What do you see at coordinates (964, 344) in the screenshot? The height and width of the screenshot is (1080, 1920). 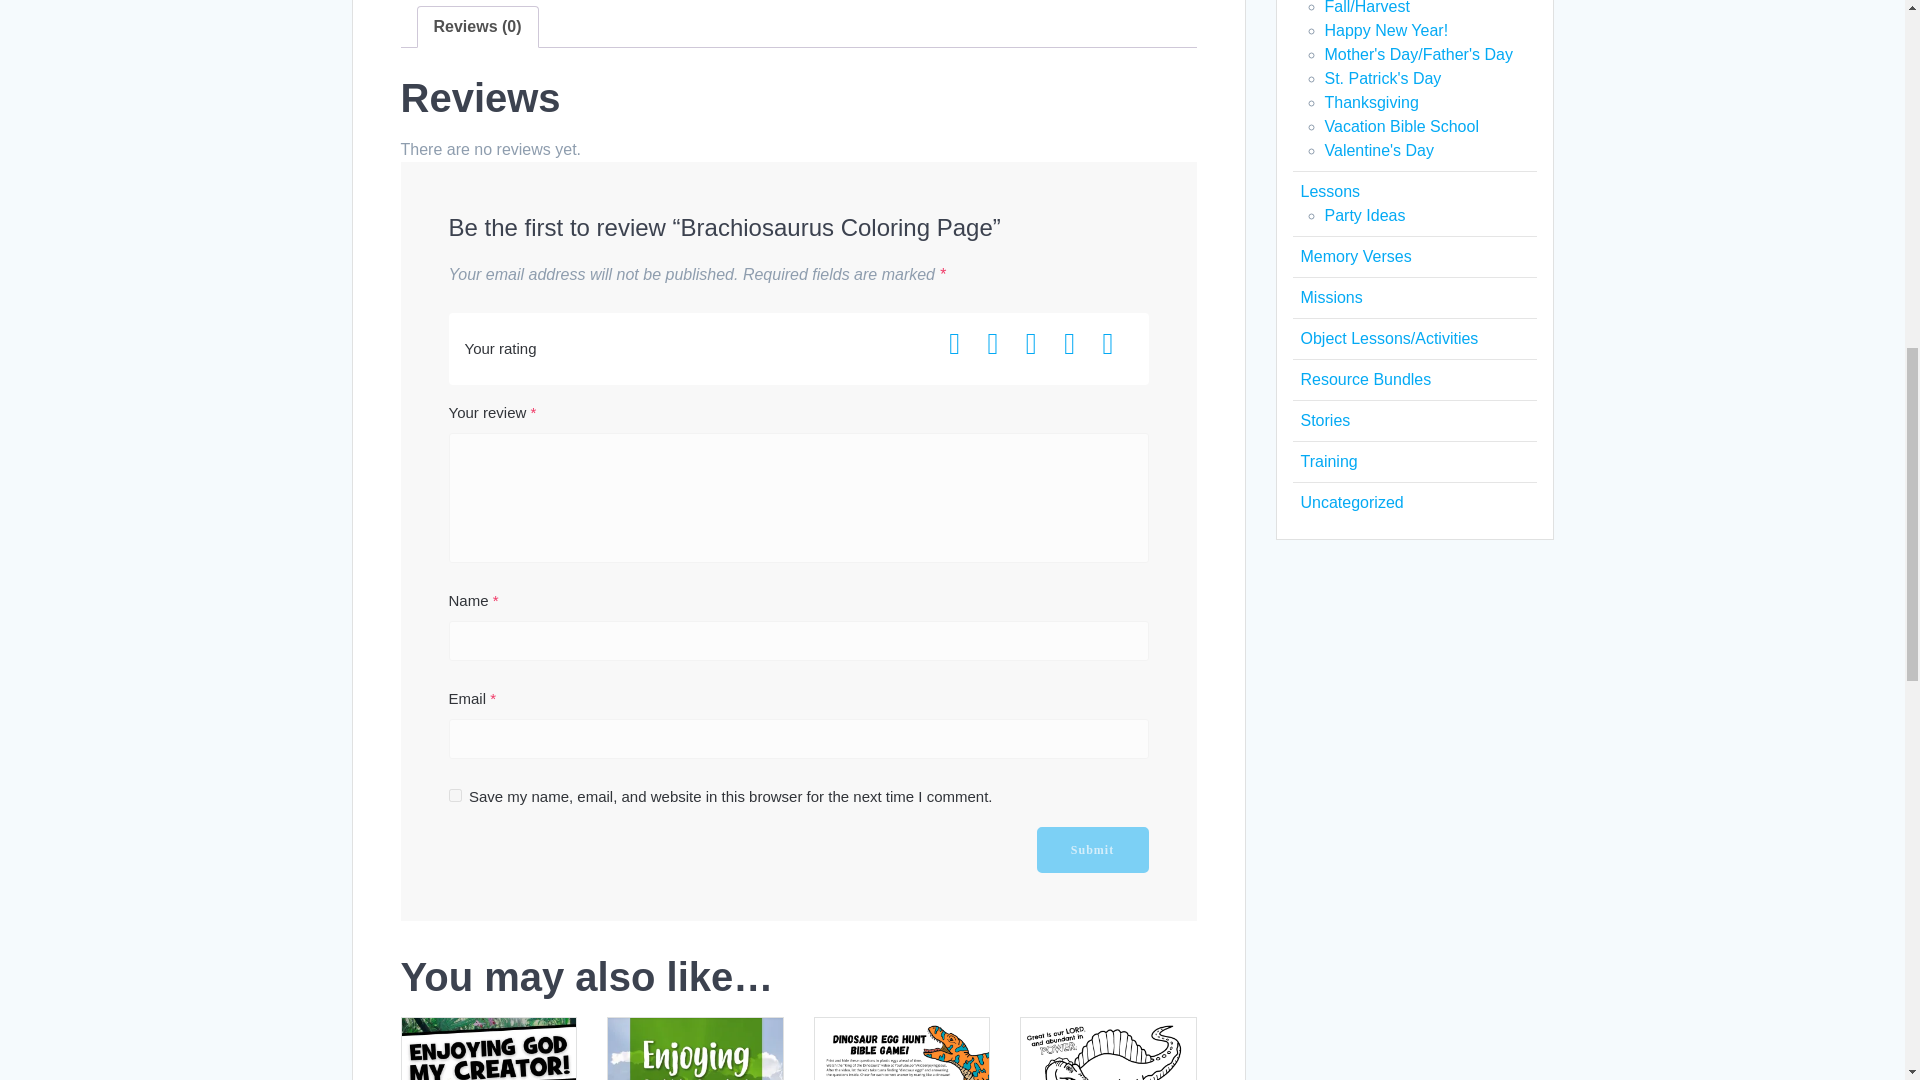 I see `1` at bounding box center [964, 344].